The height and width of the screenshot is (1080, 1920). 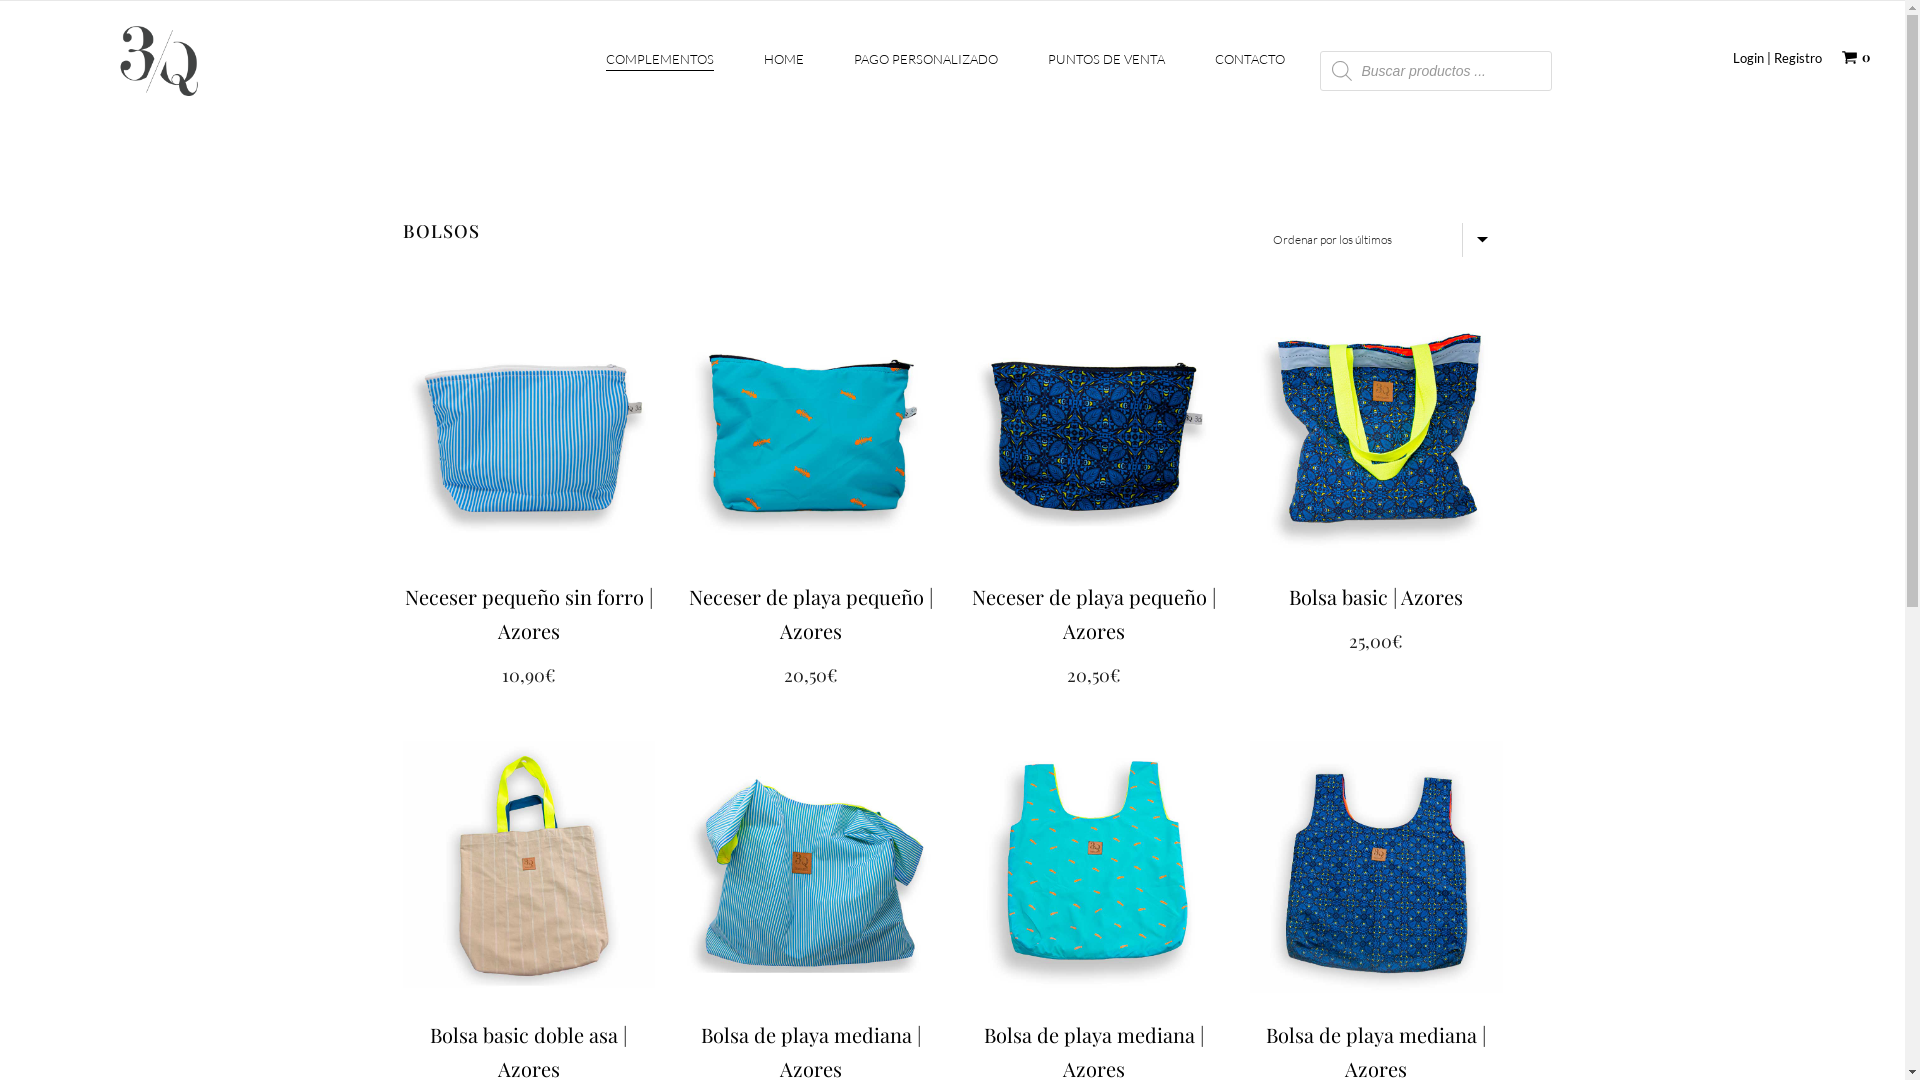 I want to click on HOME, so click(x=784, y=68).